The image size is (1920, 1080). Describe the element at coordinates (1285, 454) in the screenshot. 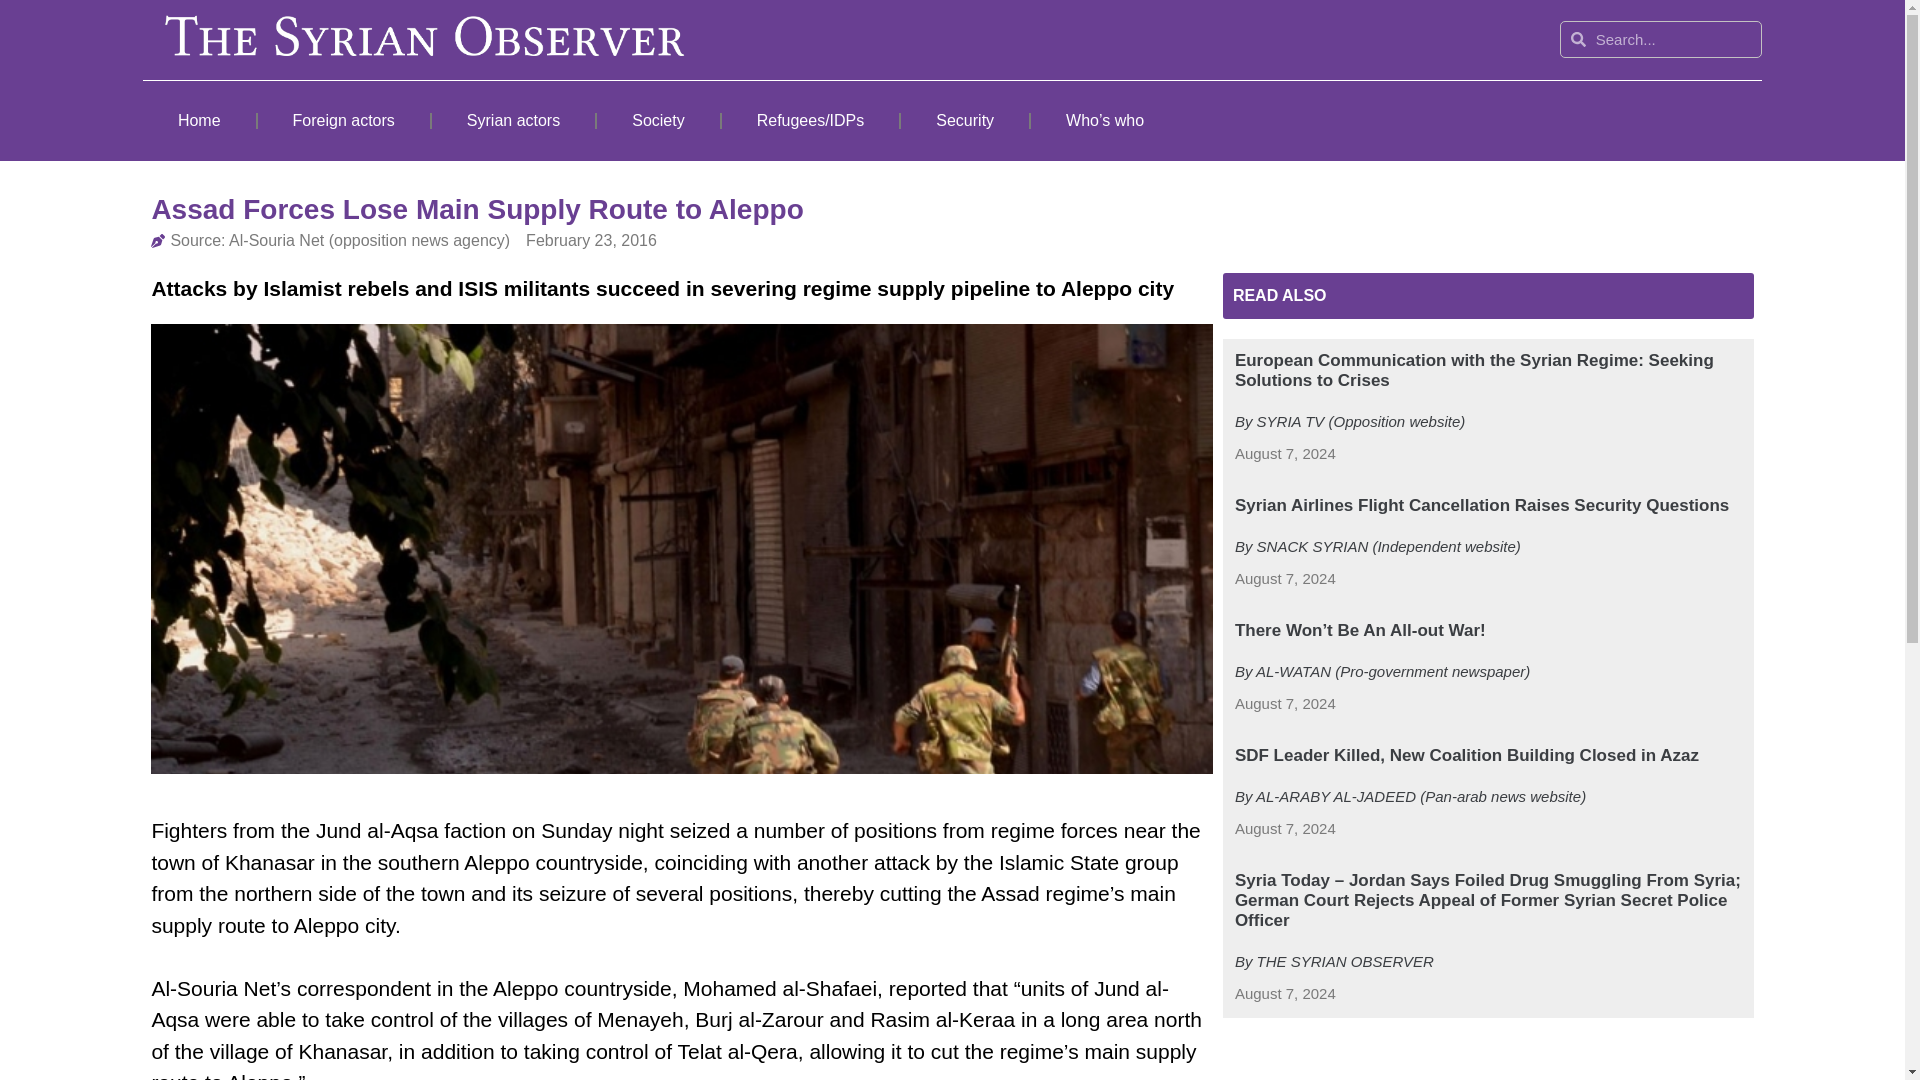

I see `August 7, 2024` at that location.